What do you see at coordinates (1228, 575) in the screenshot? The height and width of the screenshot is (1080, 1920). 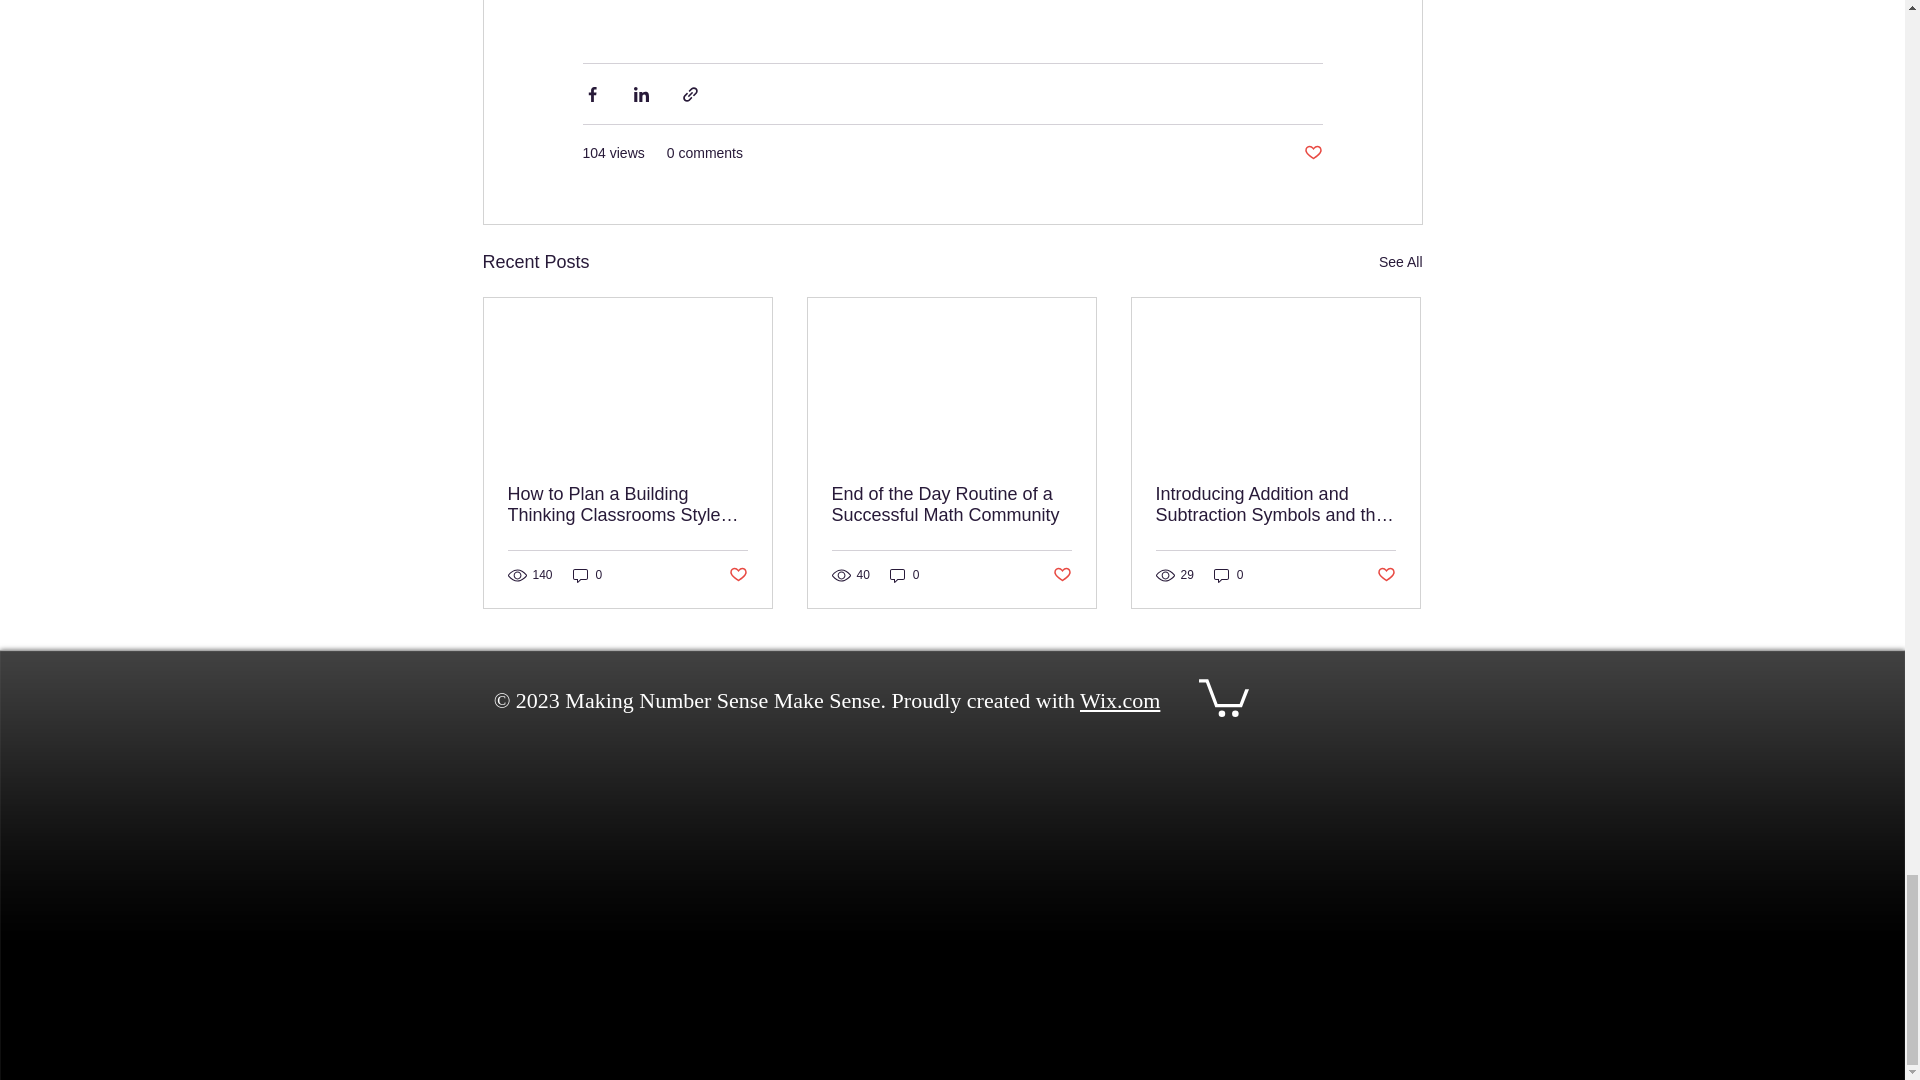 I see `0` at bounding box center [1228, 575].